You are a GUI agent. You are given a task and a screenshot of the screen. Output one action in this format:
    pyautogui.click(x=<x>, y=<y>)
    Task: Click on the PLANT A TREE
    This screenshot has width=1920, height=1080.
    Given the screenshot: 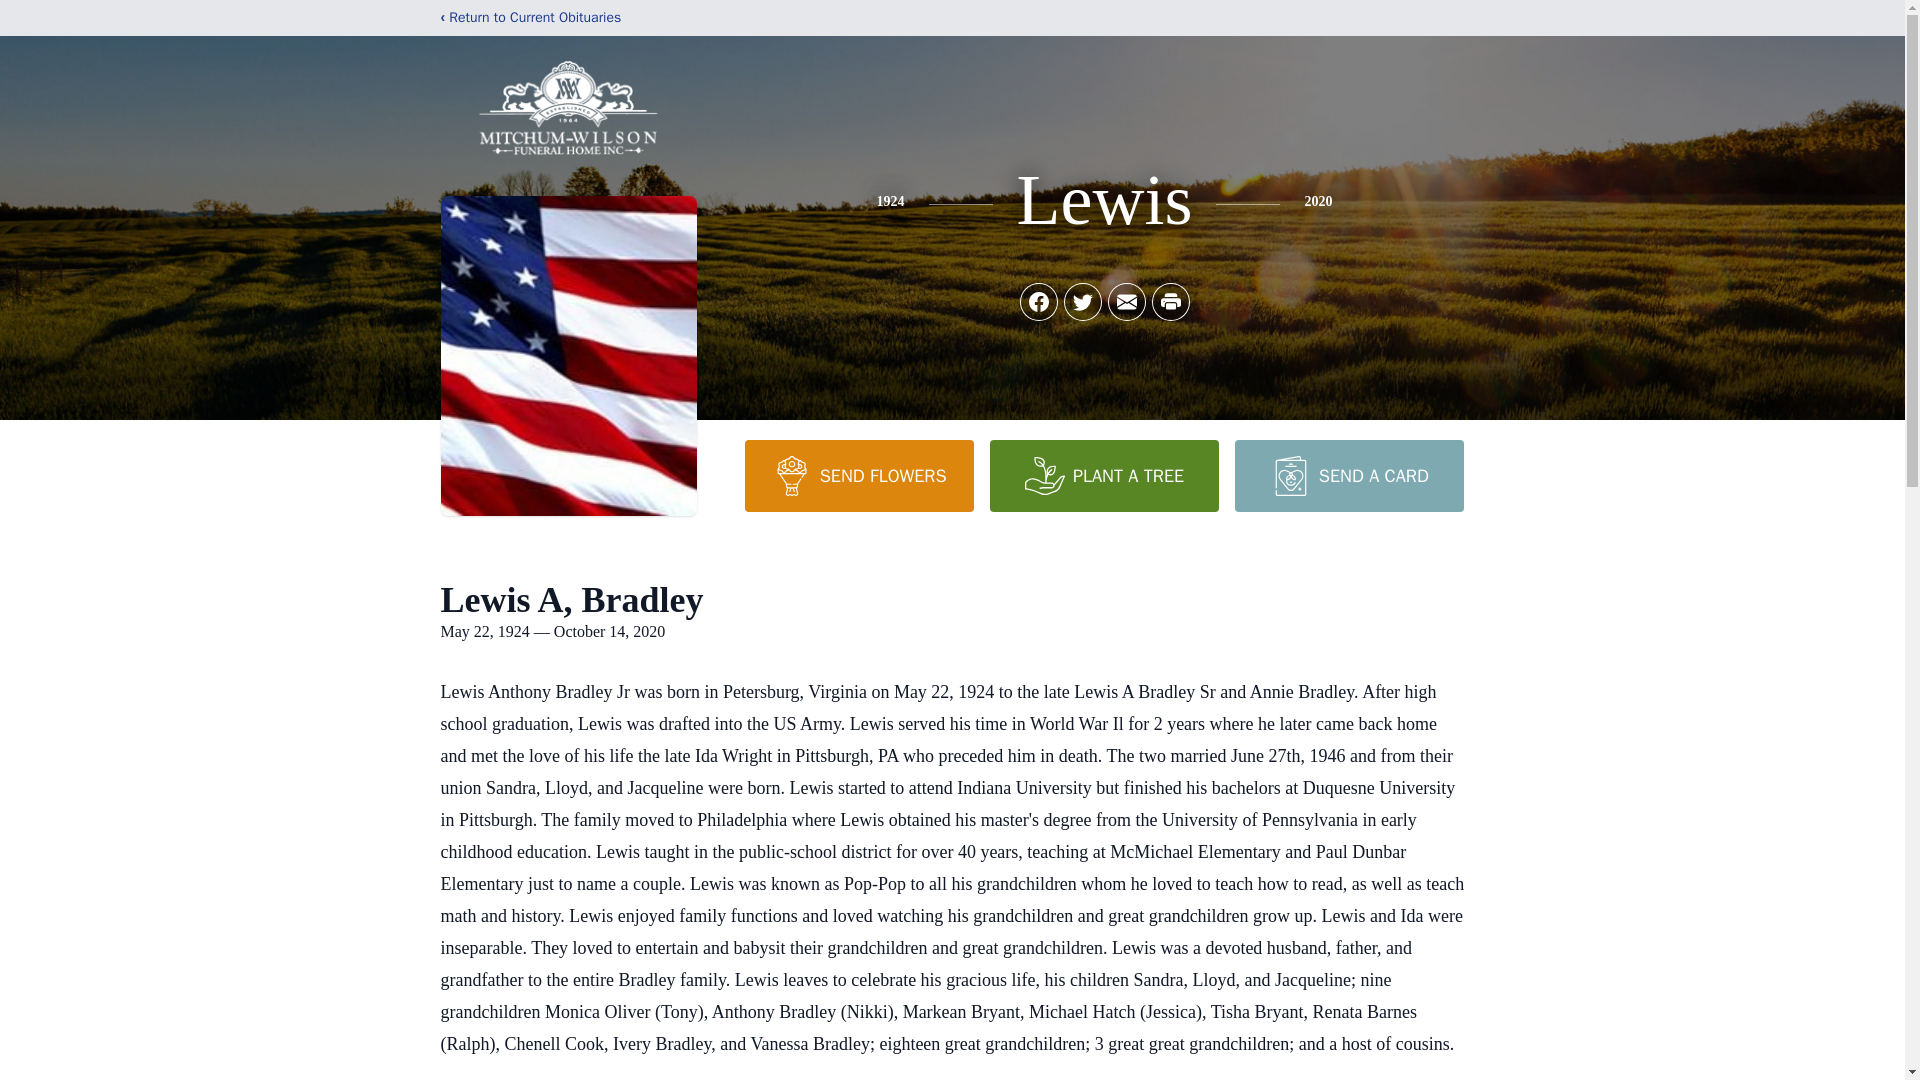 What is the action you would take?
    pyautogui.click(x=1104, y=475)
    